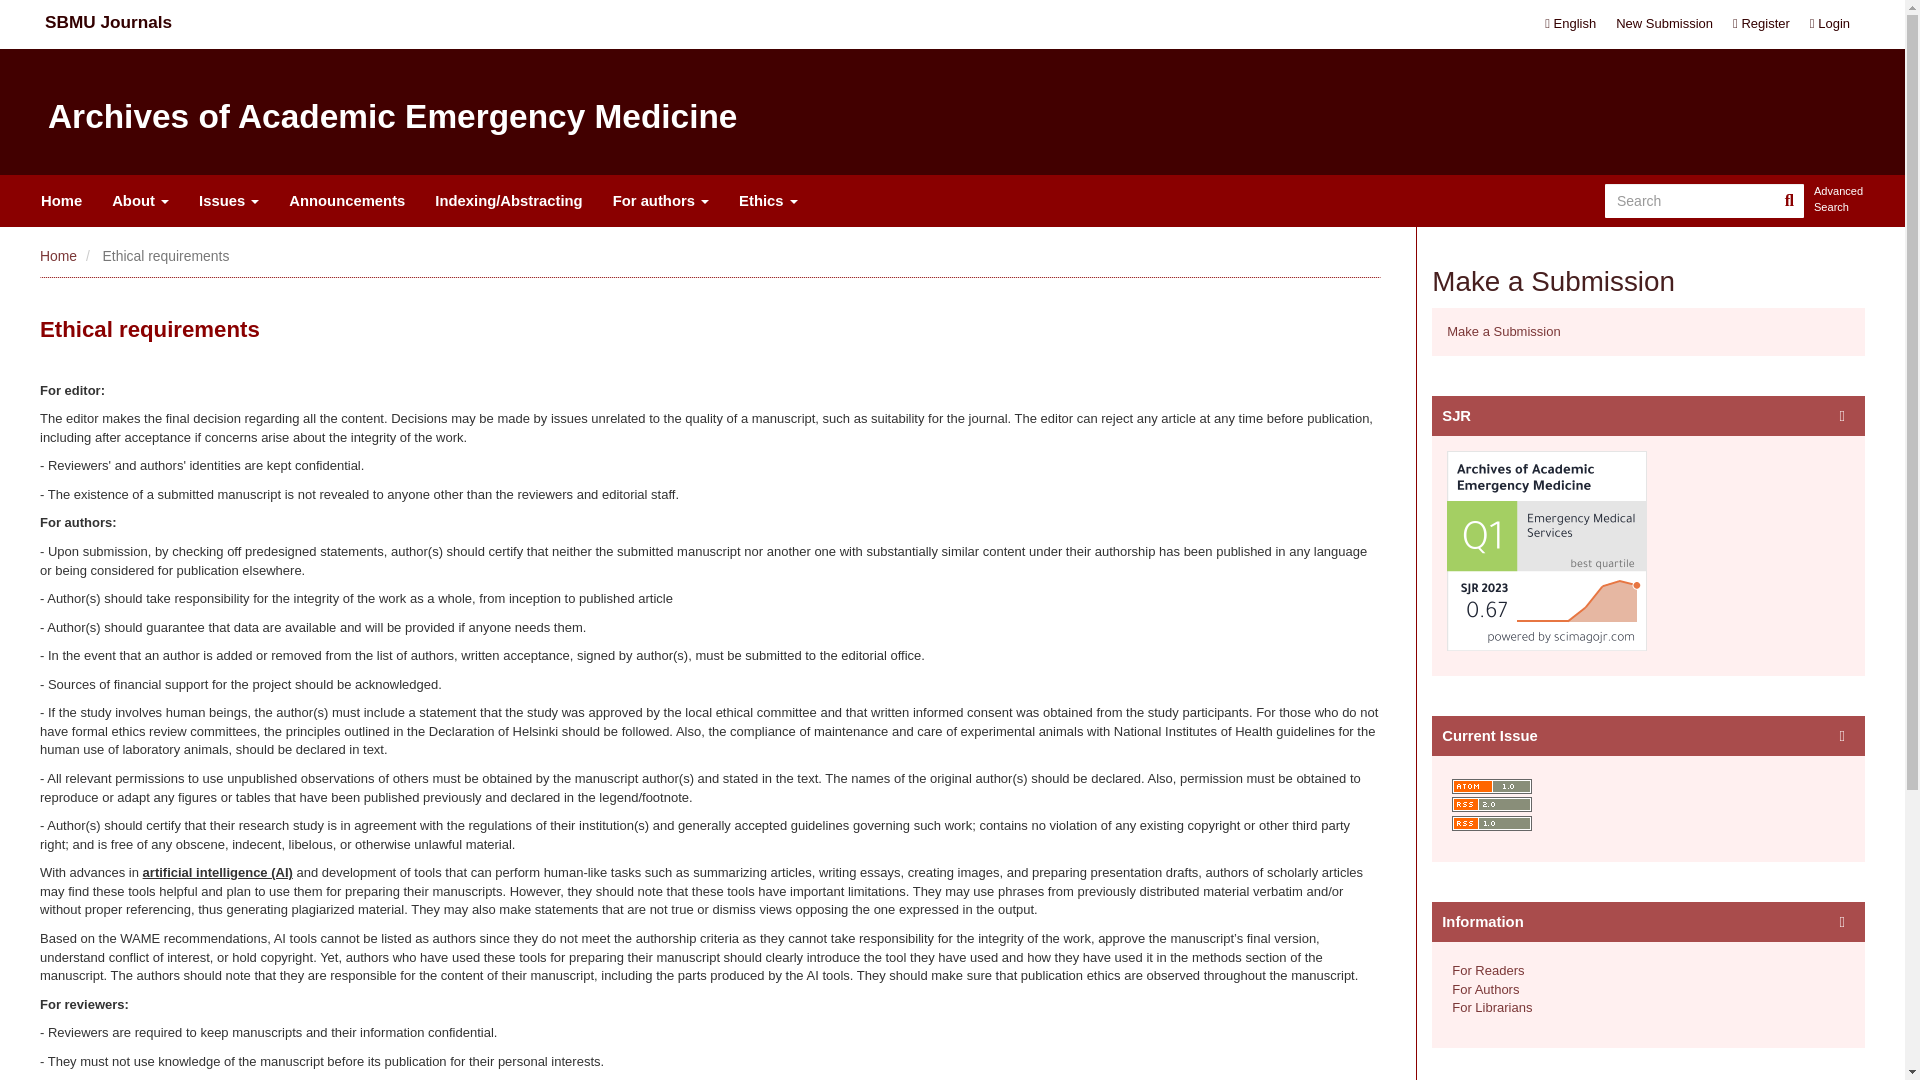 This screenshot has width=1920, height=1080. What do you see at coordinates (1839, 200) in the screenshot?
I see `Advanced Search` at bounding box center [1839, 200].